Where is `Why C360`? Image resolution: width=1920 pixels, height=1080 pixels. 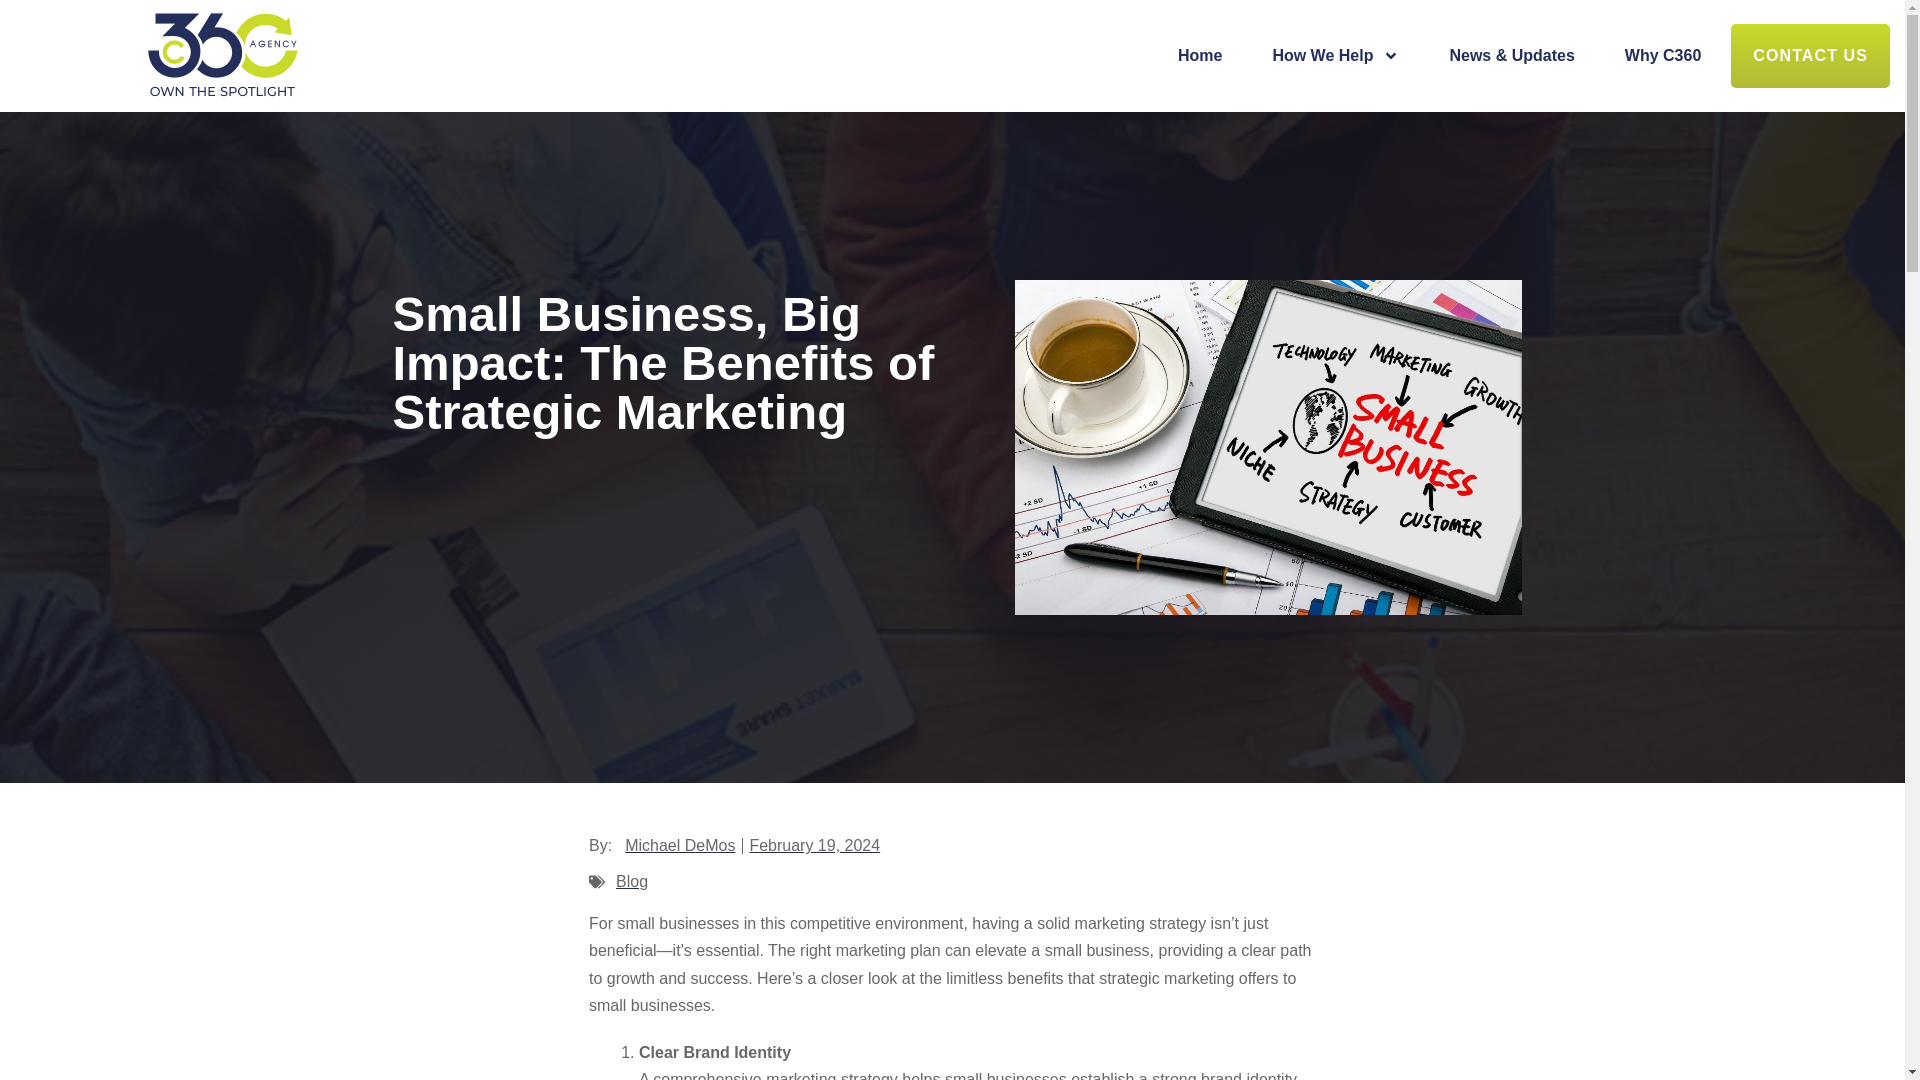 Why C360 is located at coordinates (1662, 56).